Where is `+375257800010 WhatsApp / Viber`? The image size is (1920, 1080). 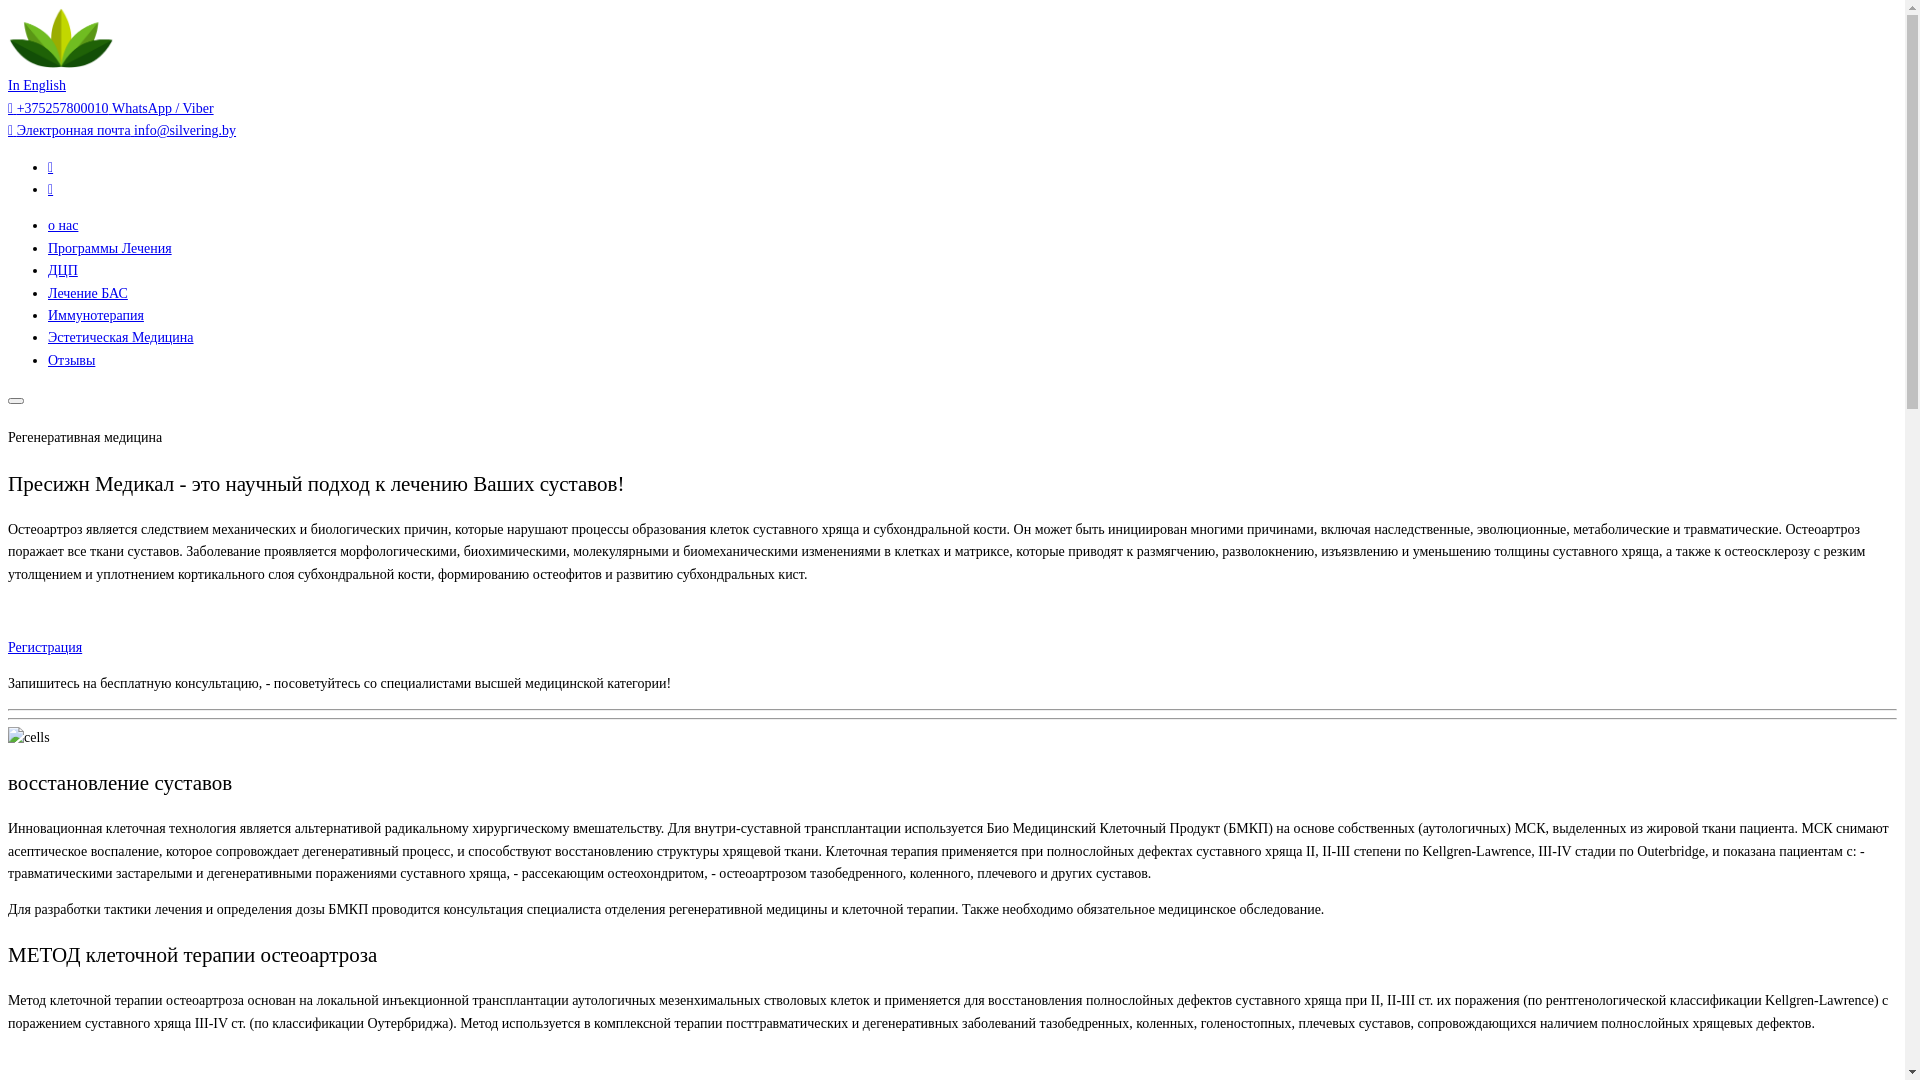
+375257800010 WhatsApp / Viber is located at coordinates (111, 108).